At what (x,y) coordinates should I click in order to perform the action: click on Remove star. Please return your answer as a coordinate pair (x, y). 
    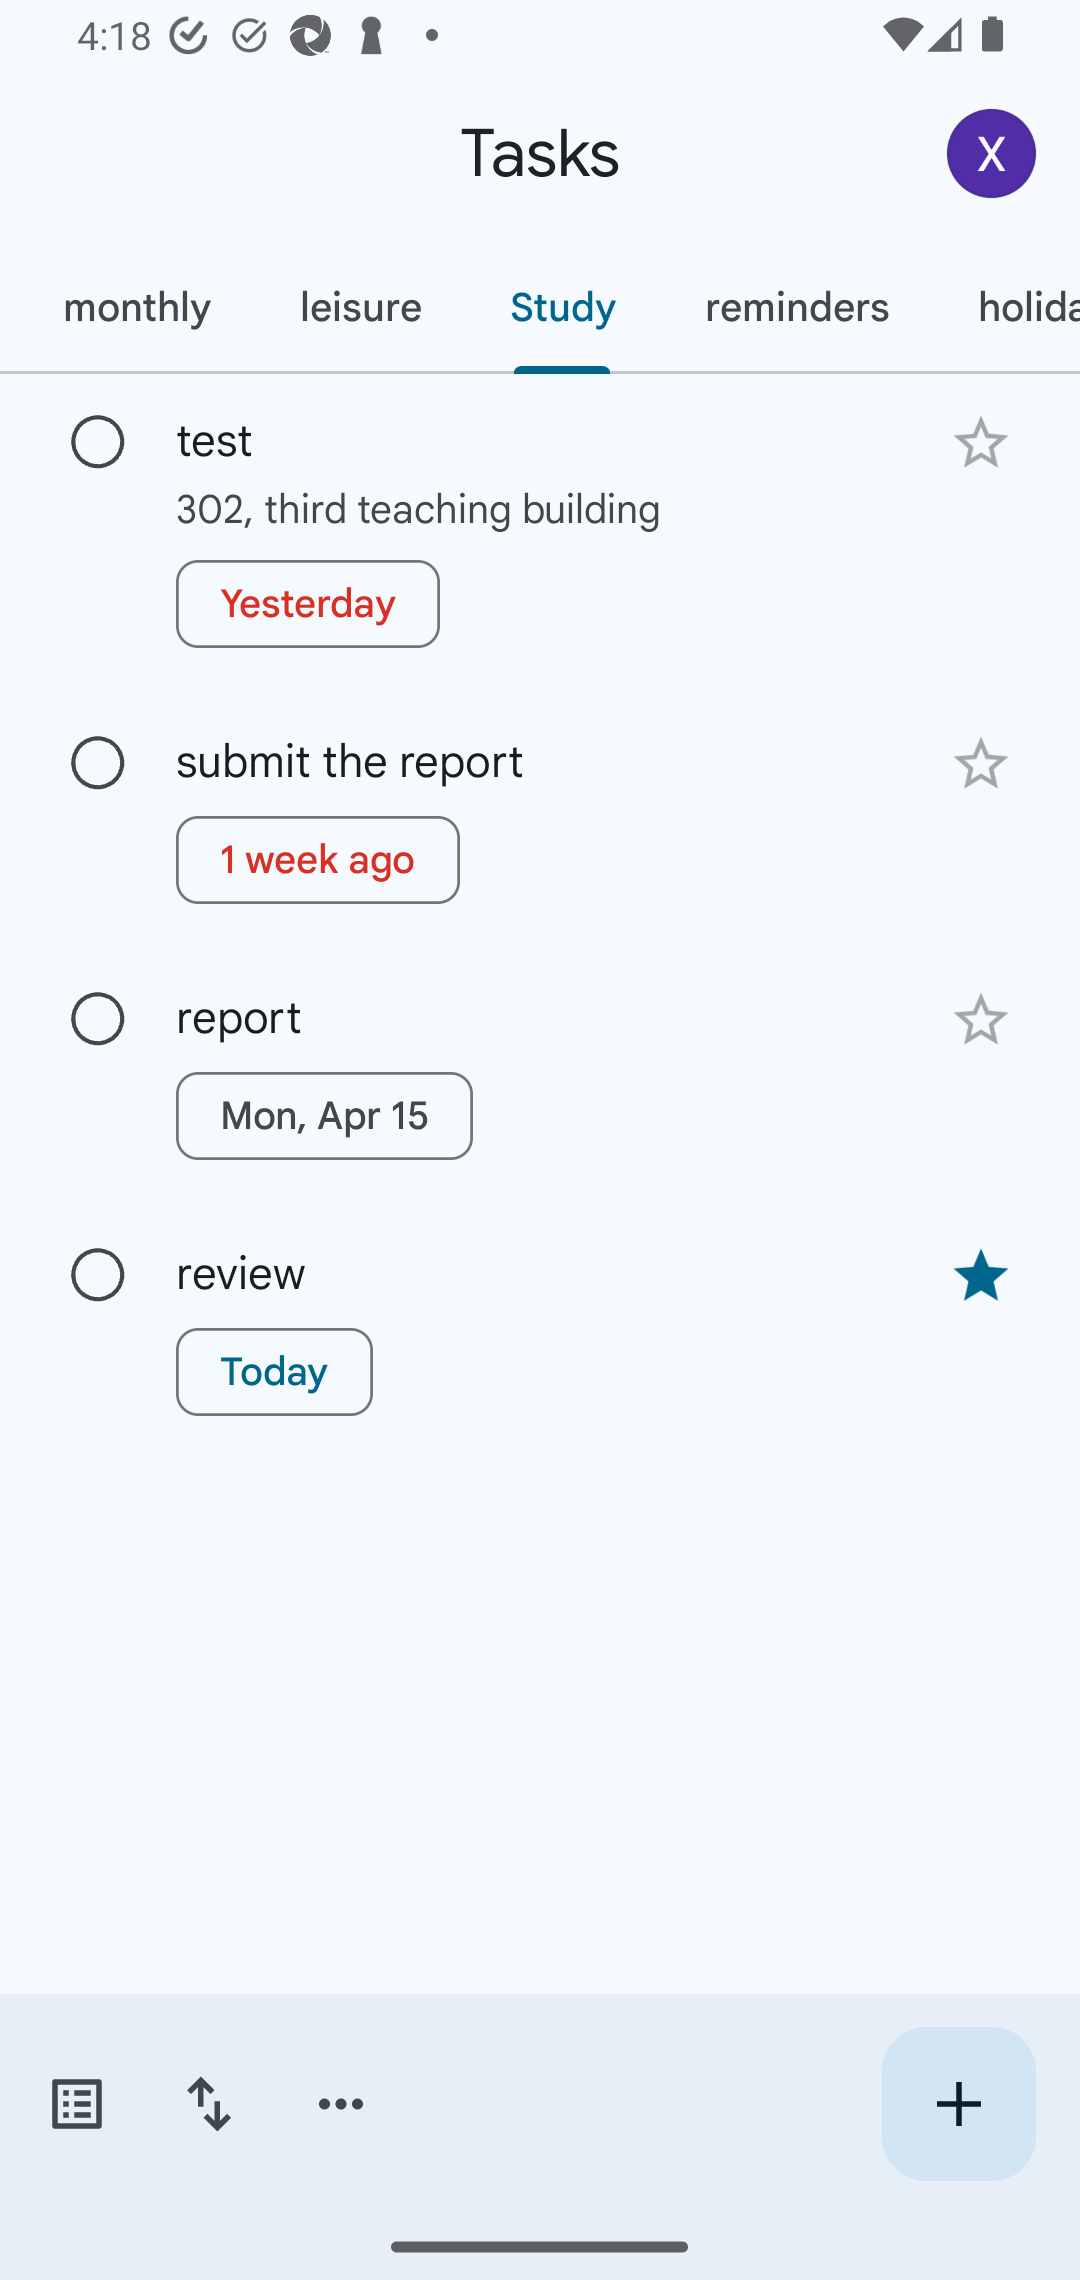
    Looking at the image, I should click on (980, 1276).